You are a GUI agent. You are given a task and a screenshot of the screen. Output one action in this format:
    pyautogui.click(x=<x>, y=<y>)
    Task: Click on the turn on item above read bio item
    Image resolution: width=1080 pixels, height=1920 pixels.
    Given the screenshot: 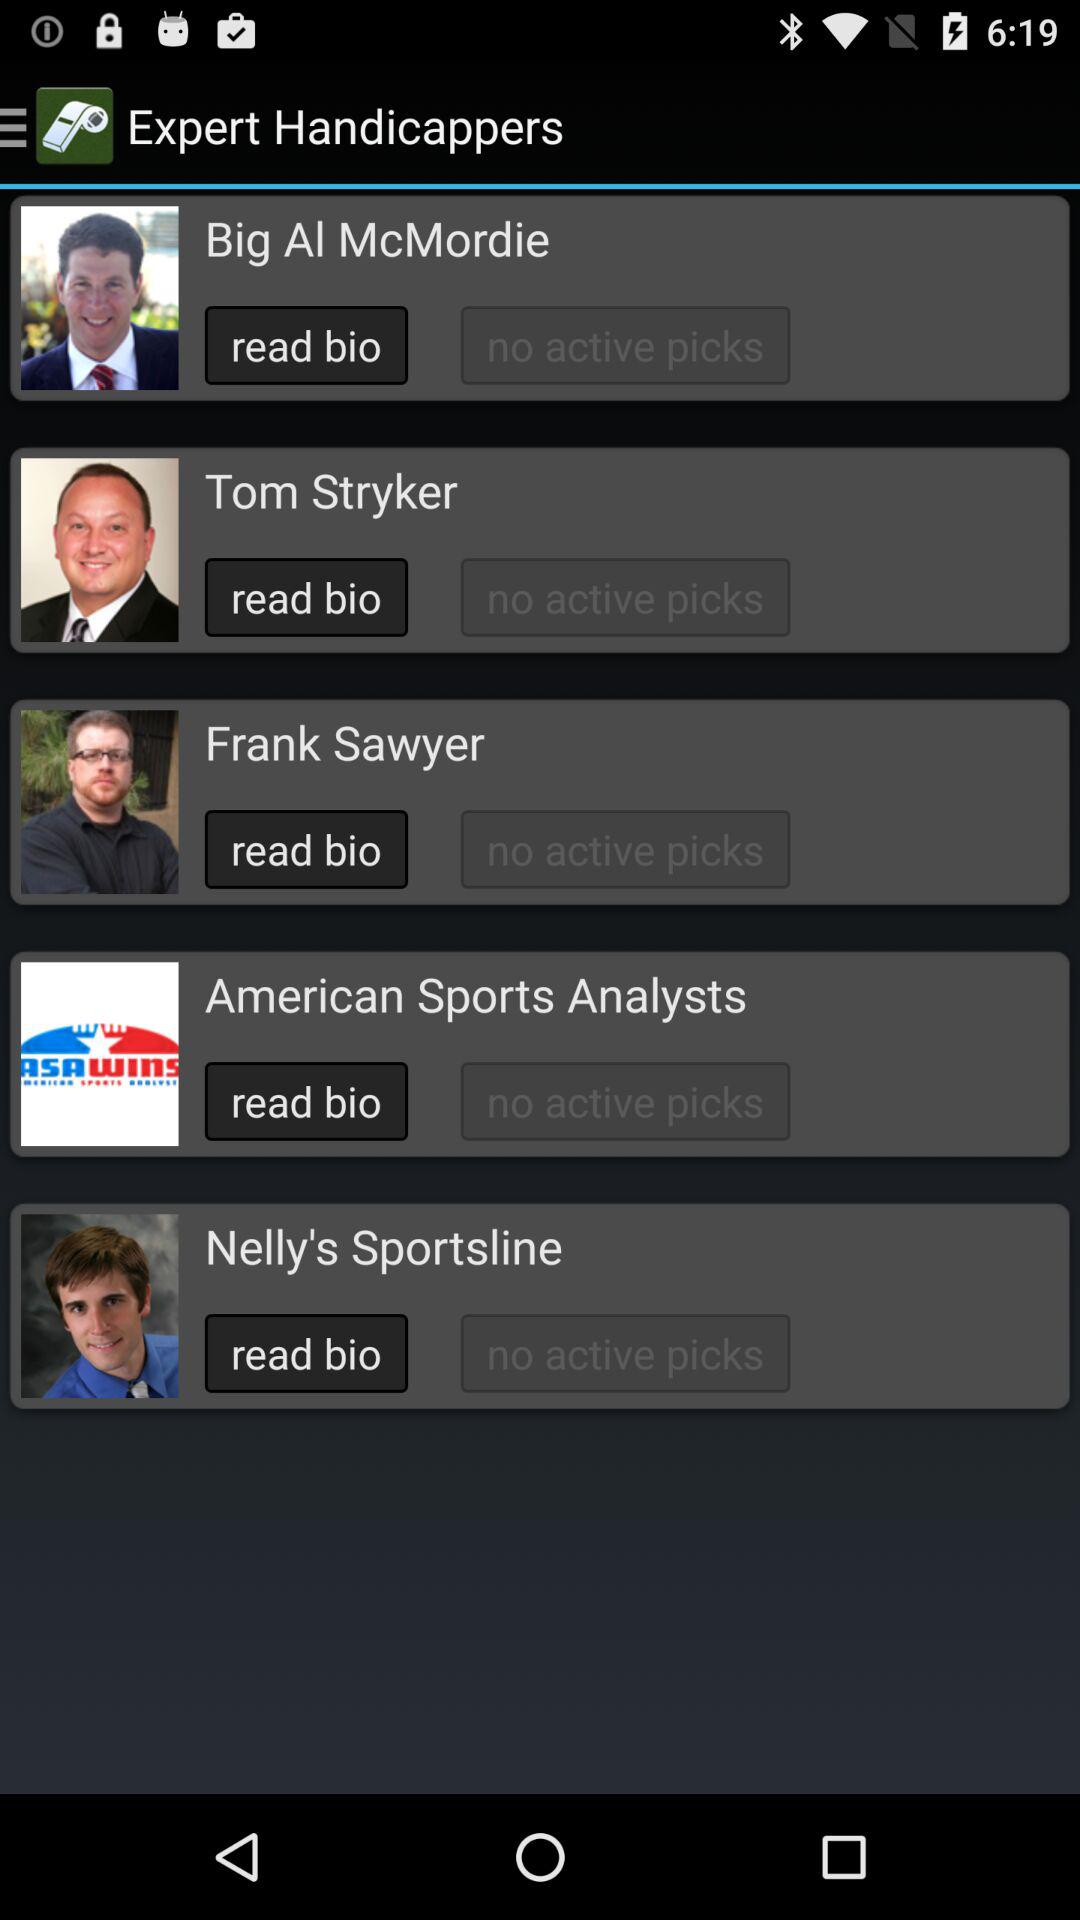 What is the action you would take?
    pyautogui.click(x=376, y=238)
    